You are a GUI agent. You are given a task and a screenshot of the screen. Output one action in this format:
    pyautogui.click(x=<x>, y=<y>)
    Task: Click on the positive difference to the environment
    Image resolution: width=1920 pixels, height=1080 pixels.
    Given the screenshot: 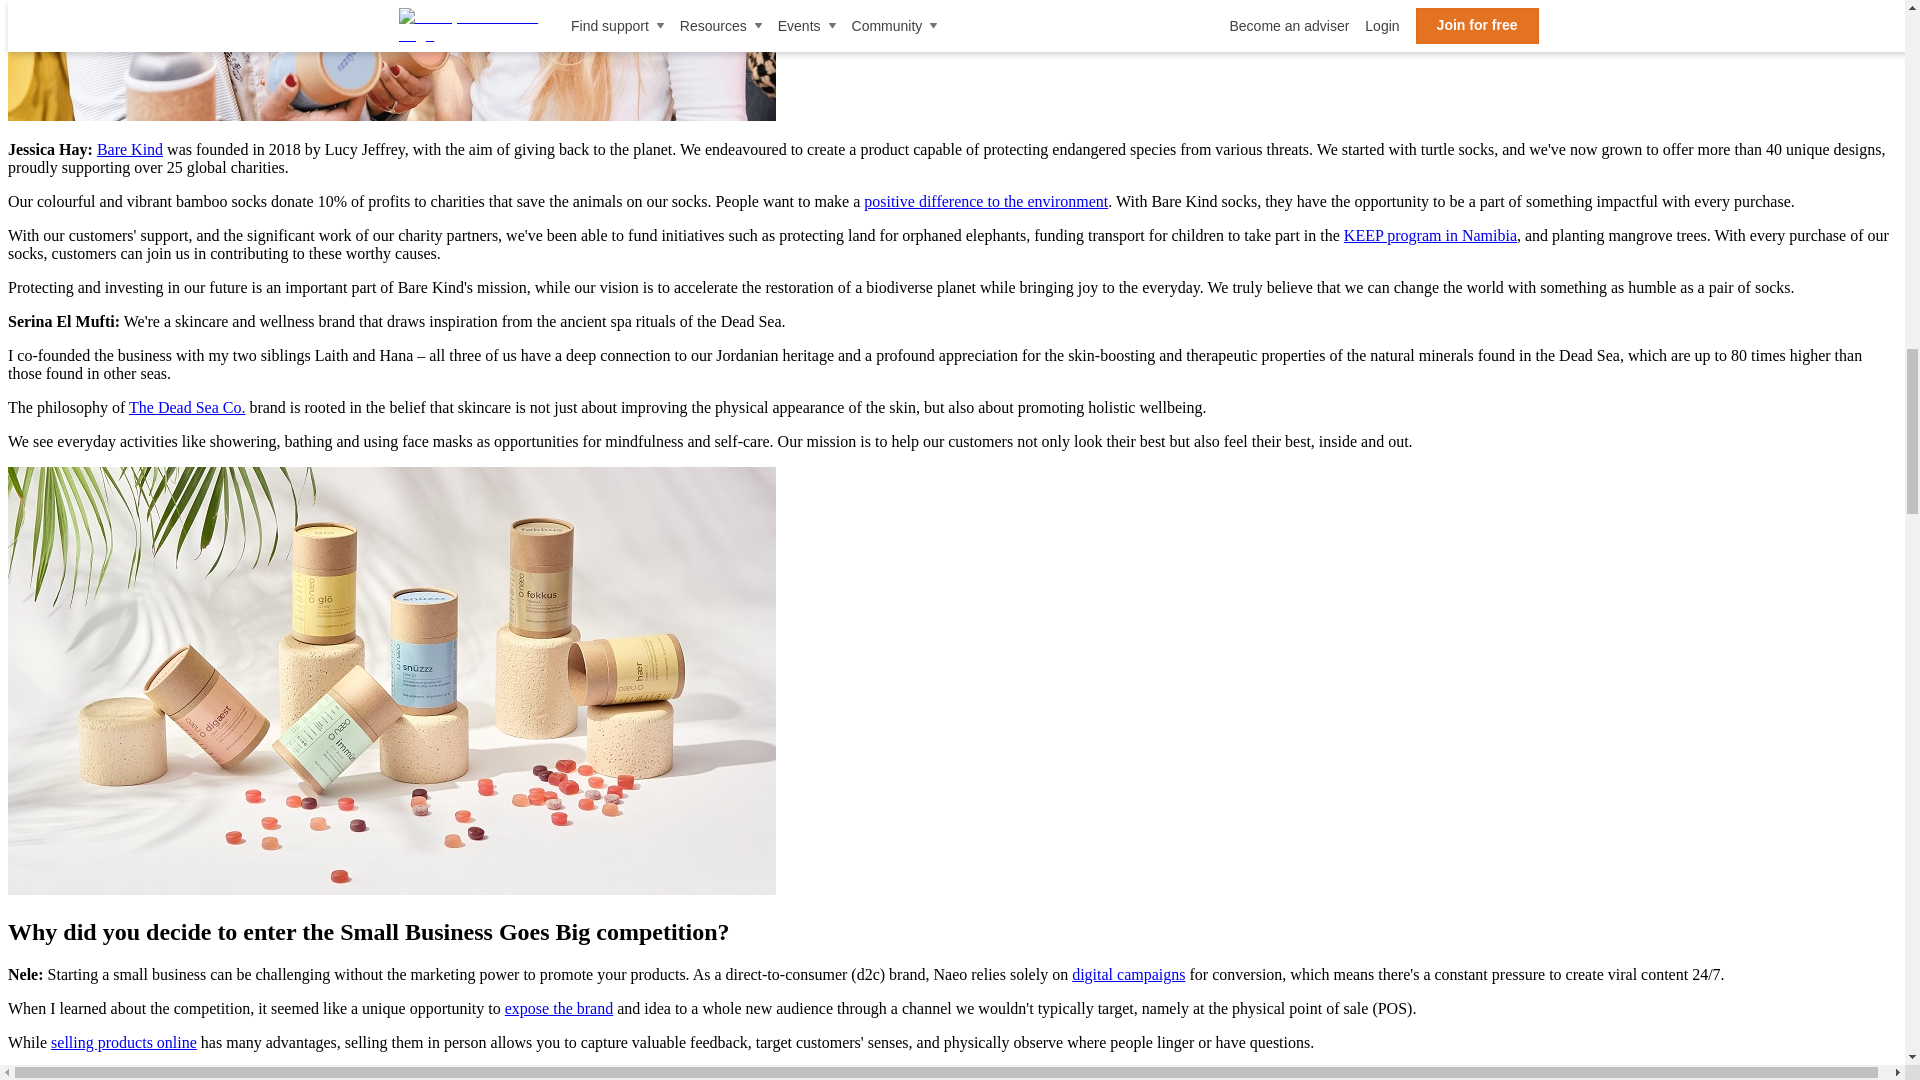 What is the action you would take?
    pyautogui.click(x=986, y=201)
    